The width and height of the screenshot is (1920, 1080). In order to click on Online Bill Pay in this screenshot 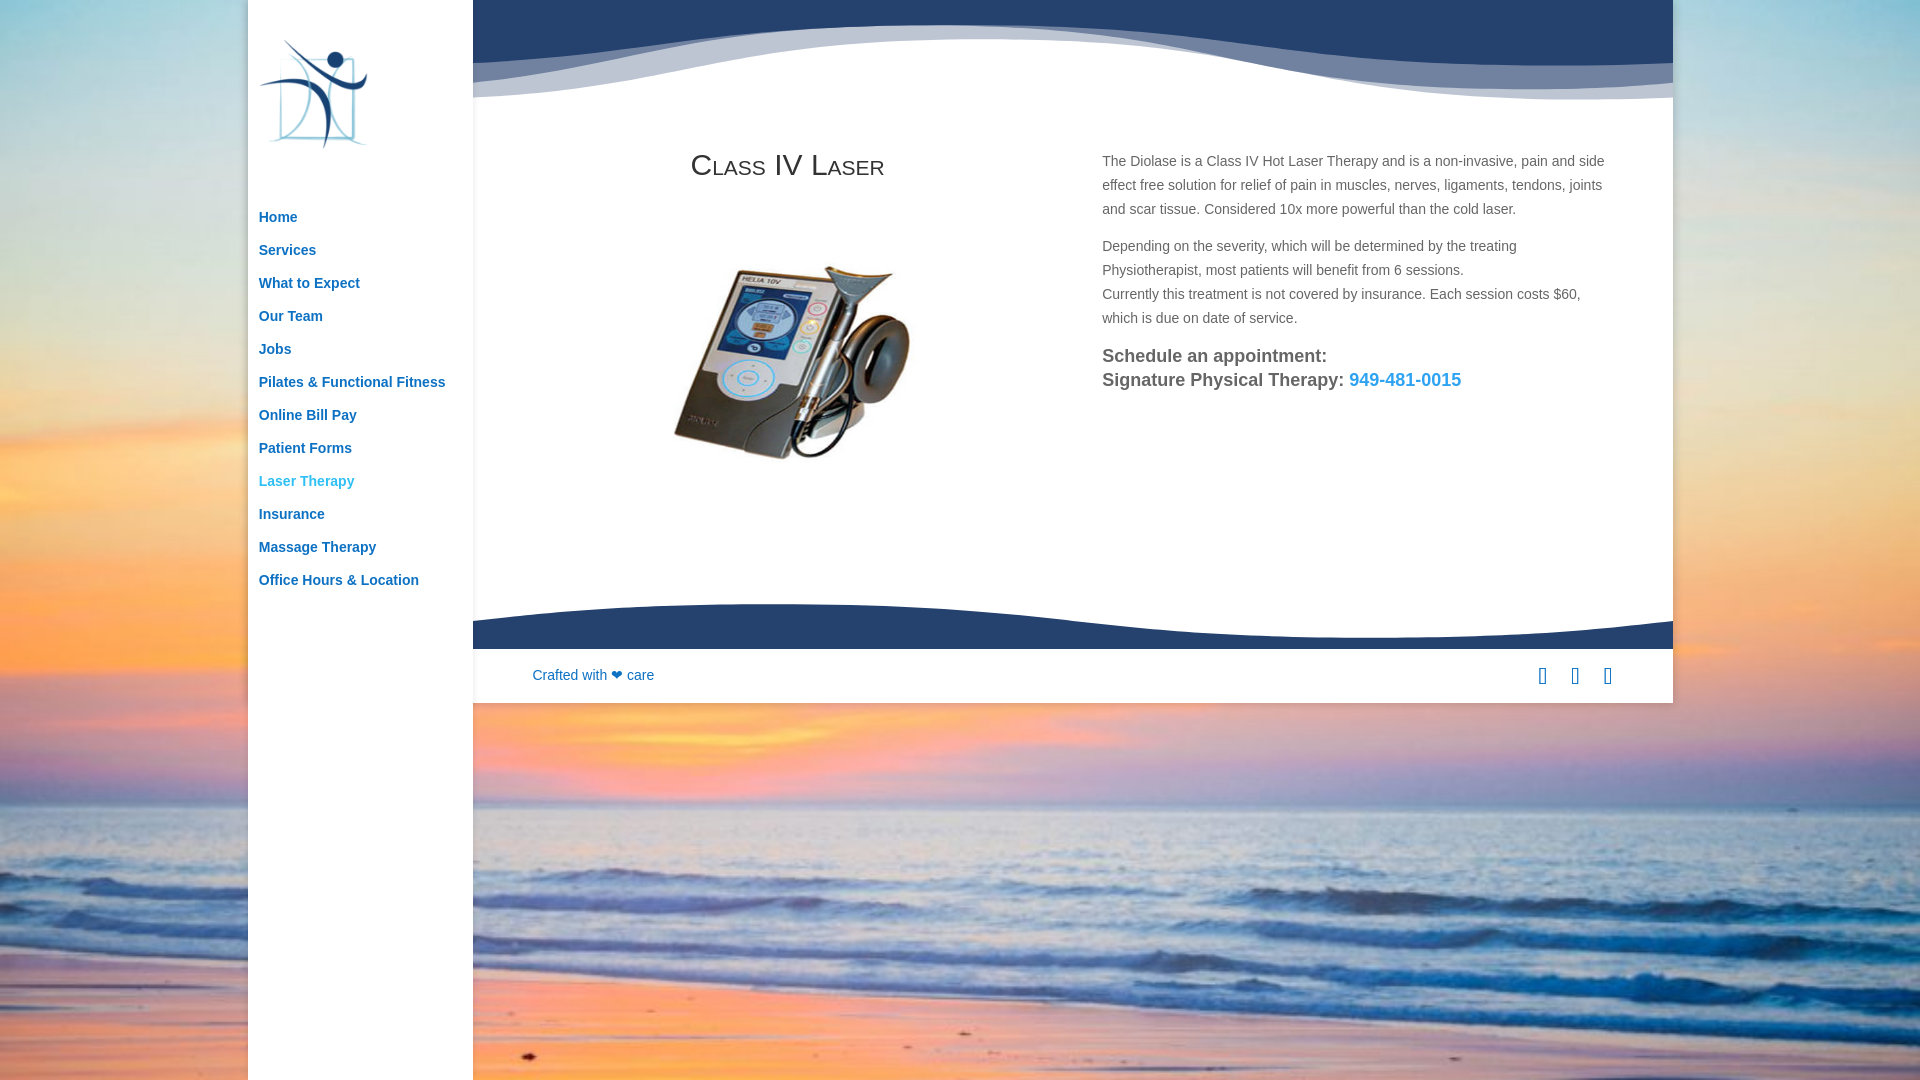, I will do `click(380, 424)`.